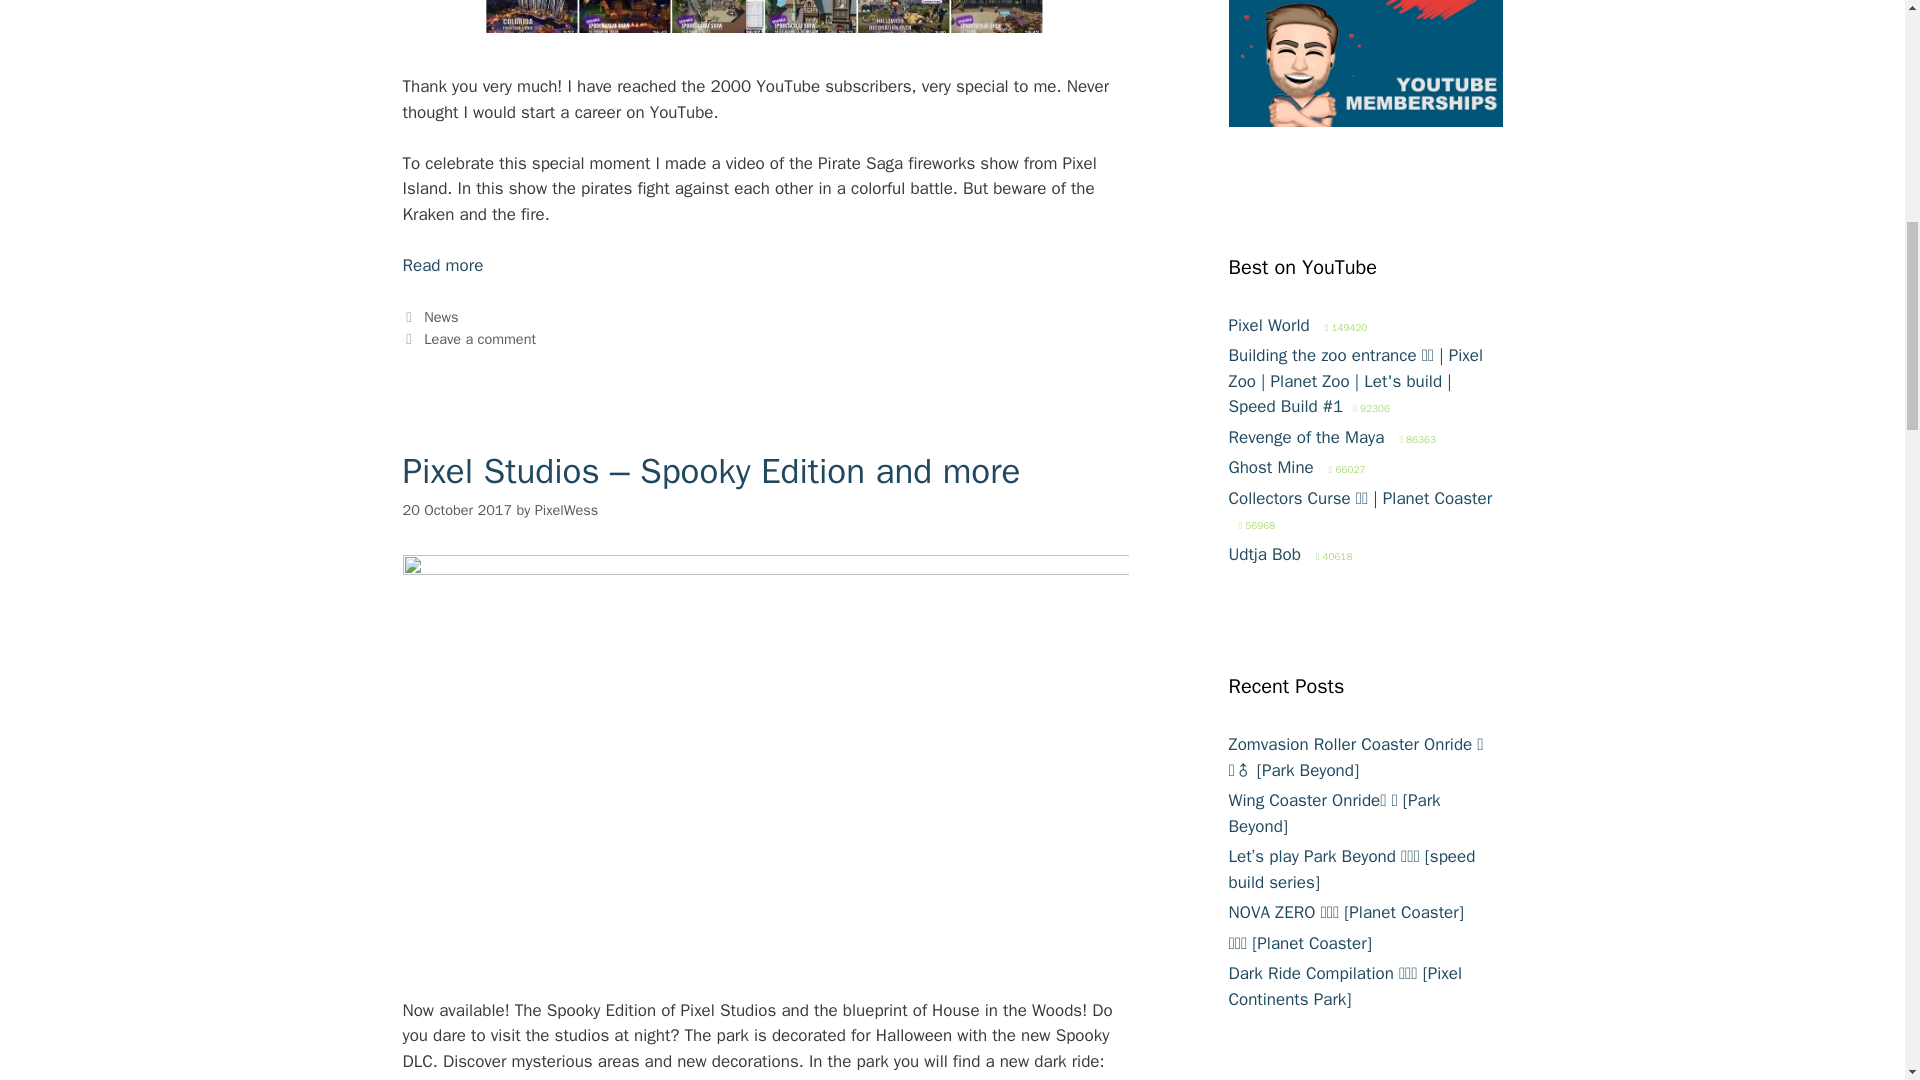 This screenshot has height=1080, width=1920. I want to click on PixelWess, so click(567, 510).